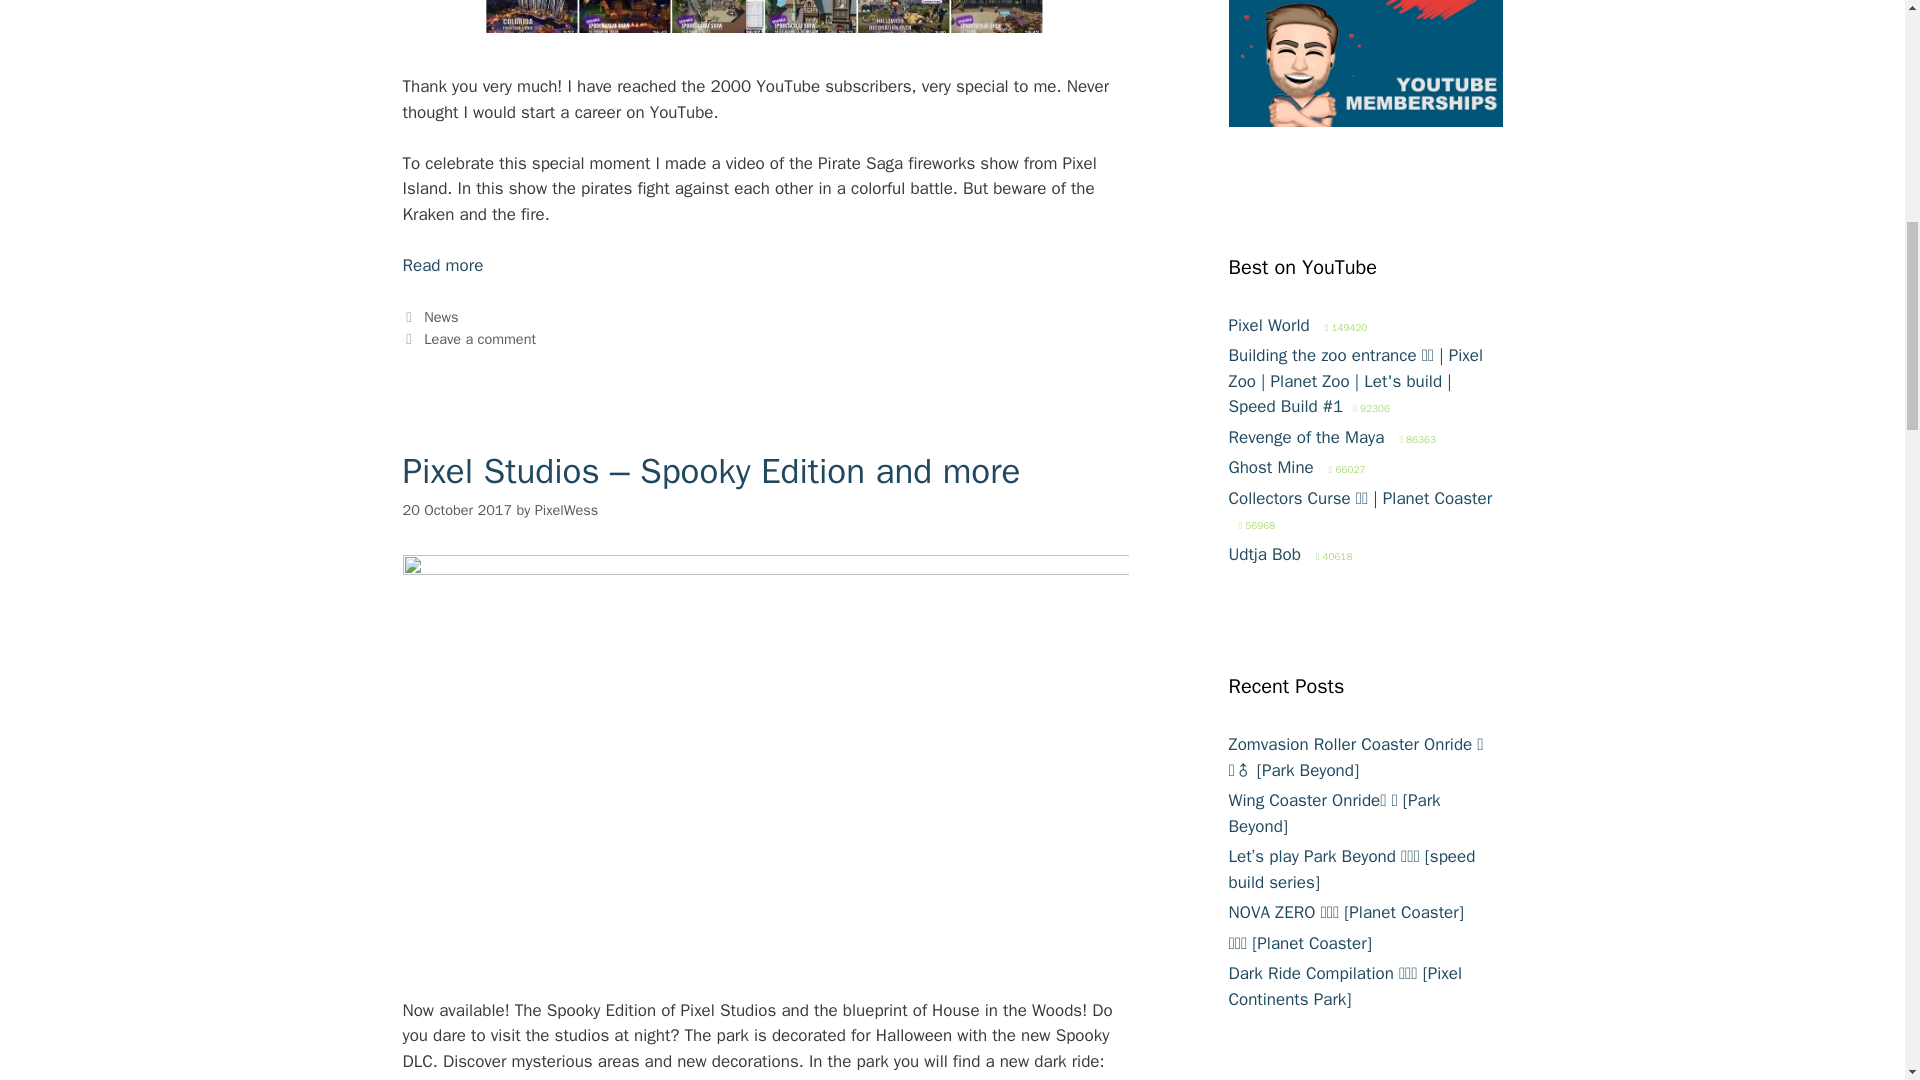 This screenshot has height=1080, width=1920. I want to click on PixelWess, so click(567, 510).